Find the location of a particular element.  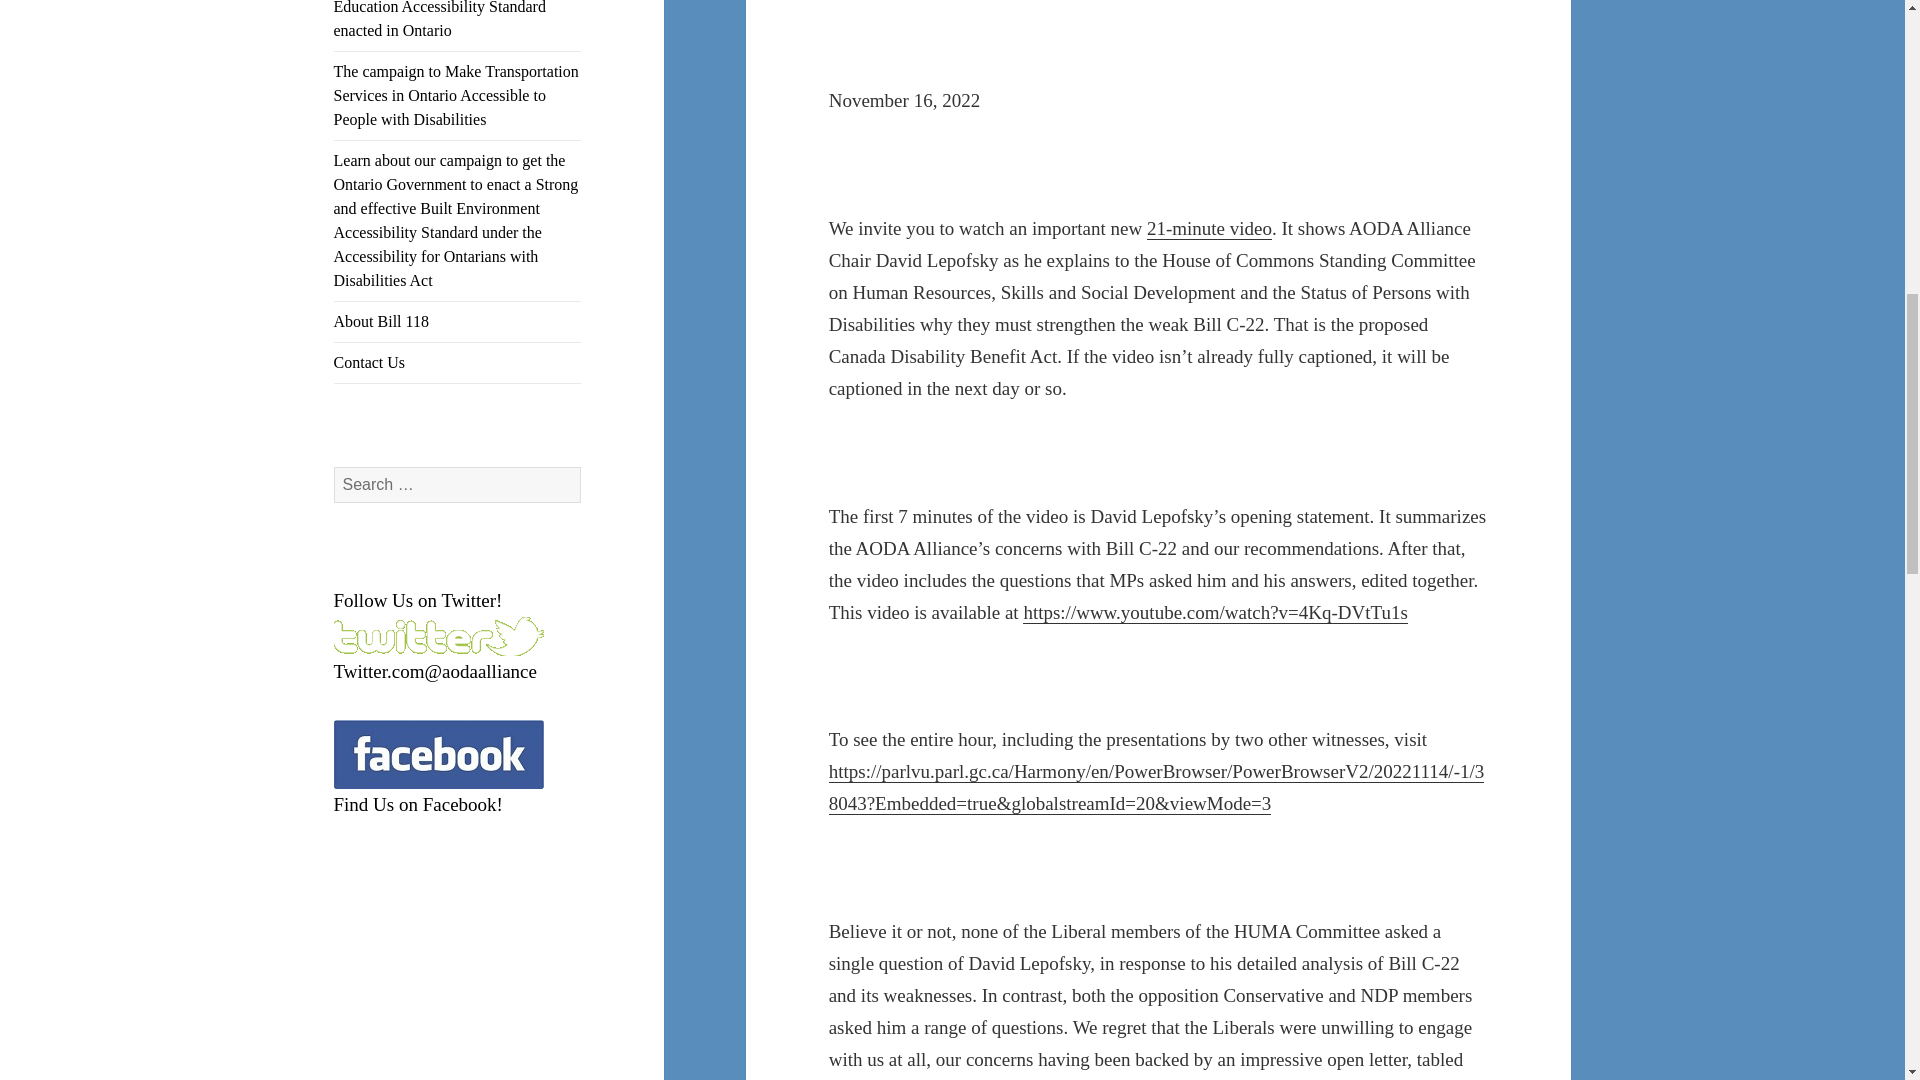

About Bill 118 is located at coordinates (458, 322).